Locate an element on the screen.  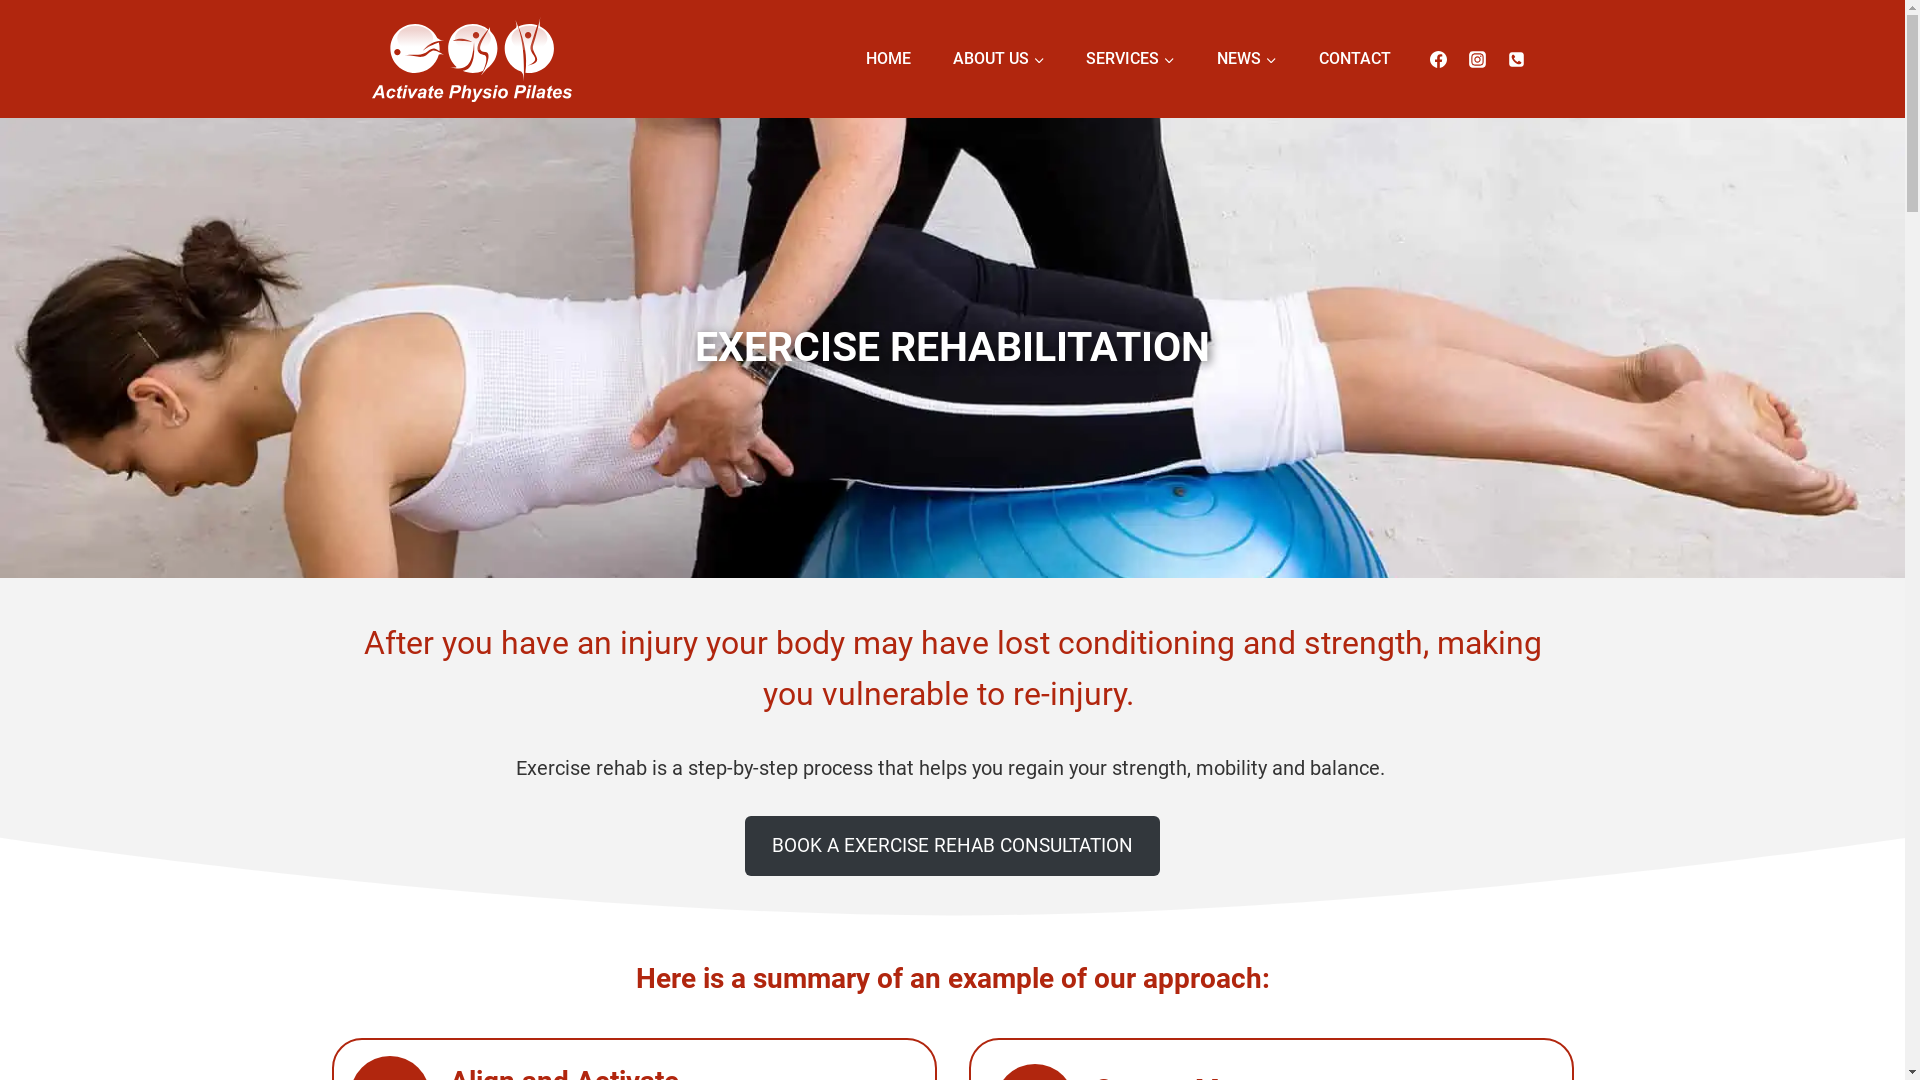
CONTACT is located at coordinates (1355, 59).